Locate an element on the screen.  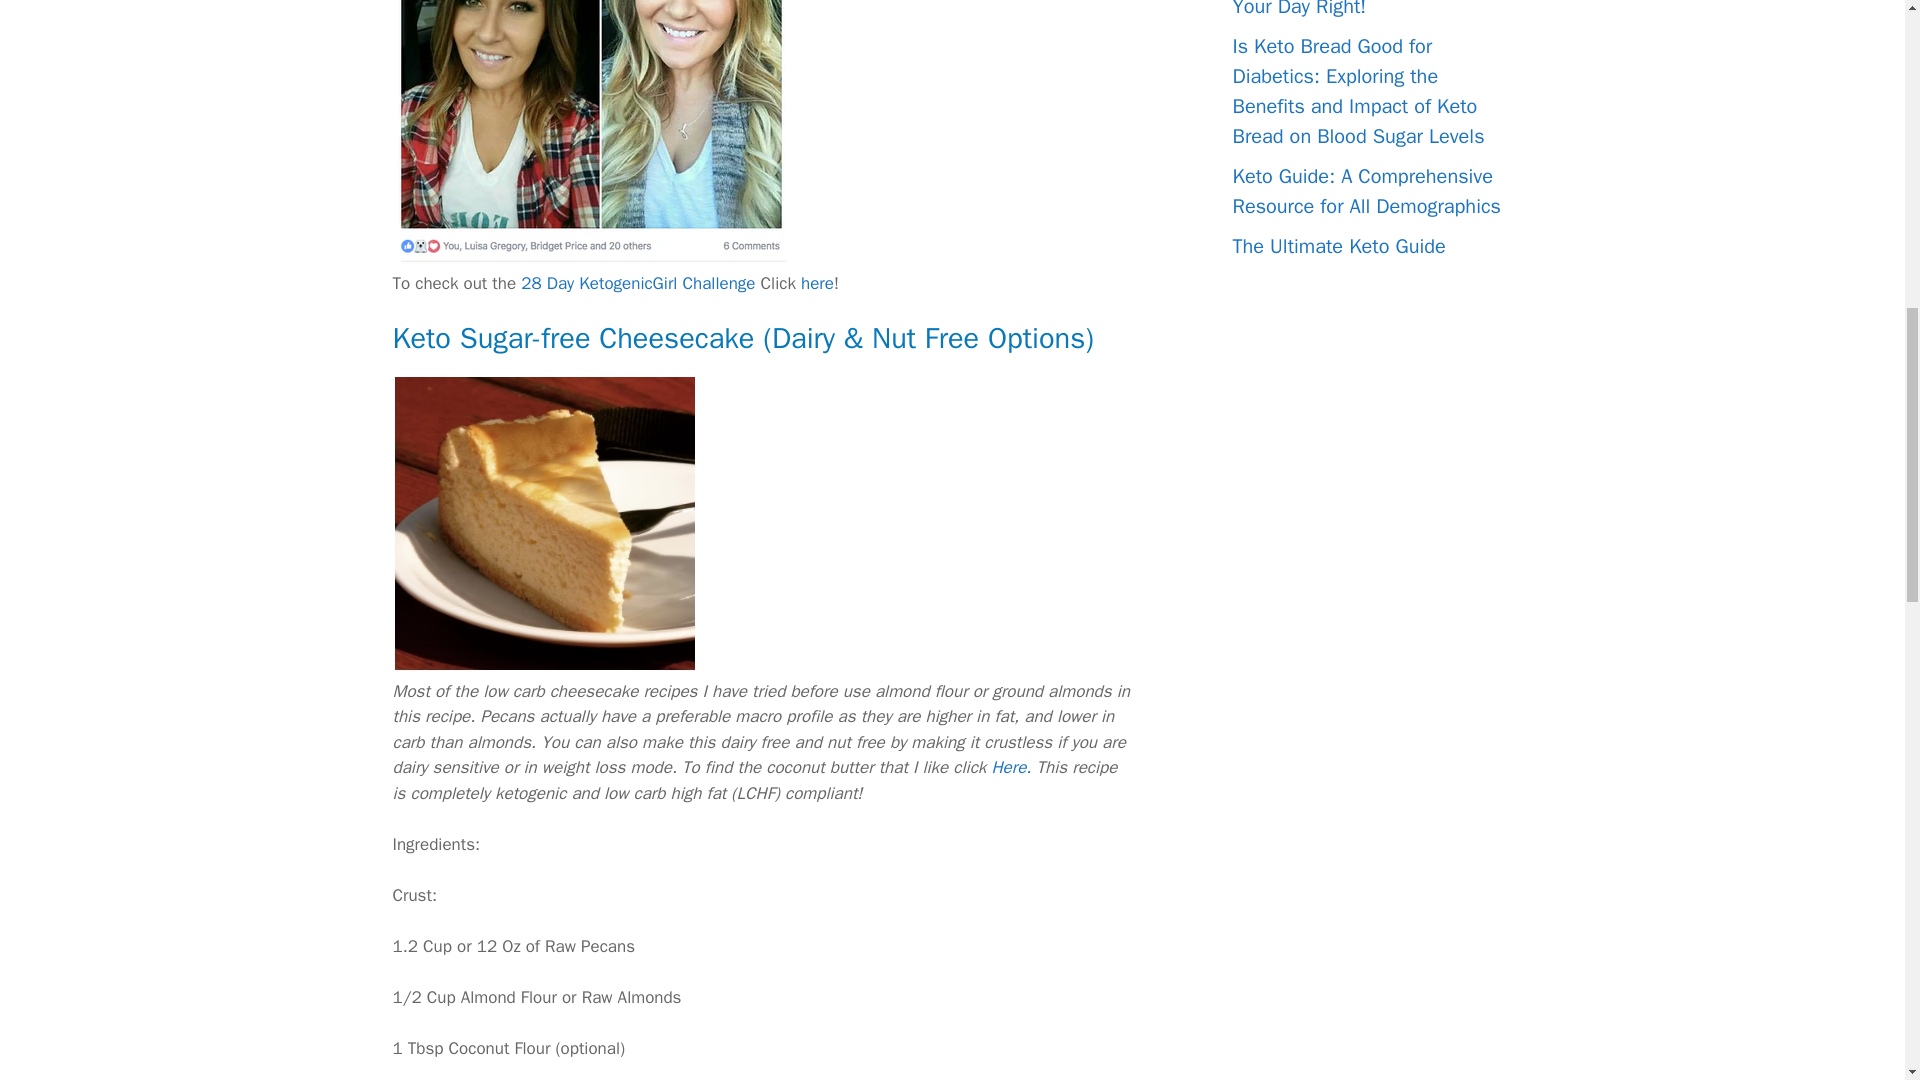
28 Day KetogenicGirl Challenge is located at coordinates (637, 283).